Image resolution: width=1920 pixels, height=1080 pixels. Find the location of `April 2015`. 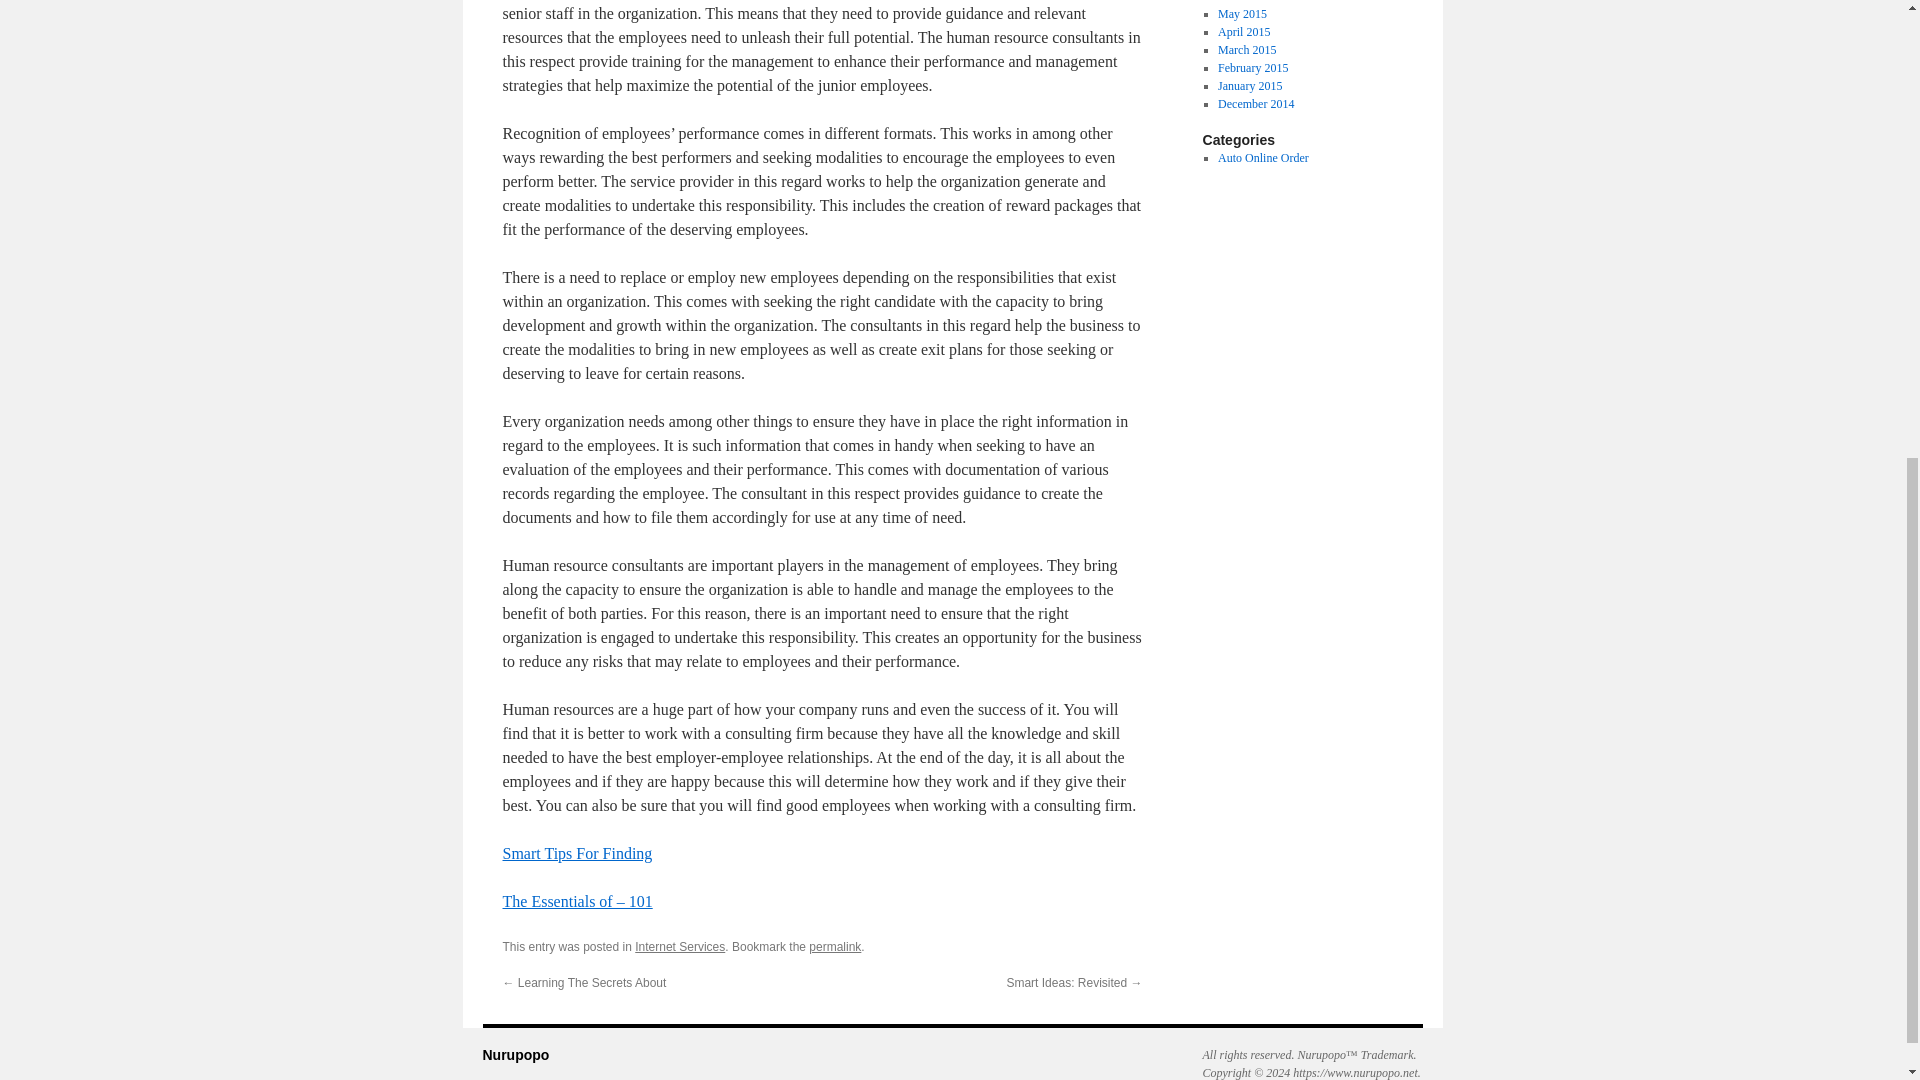

April 2015 is located at coordinates (1243, 31).